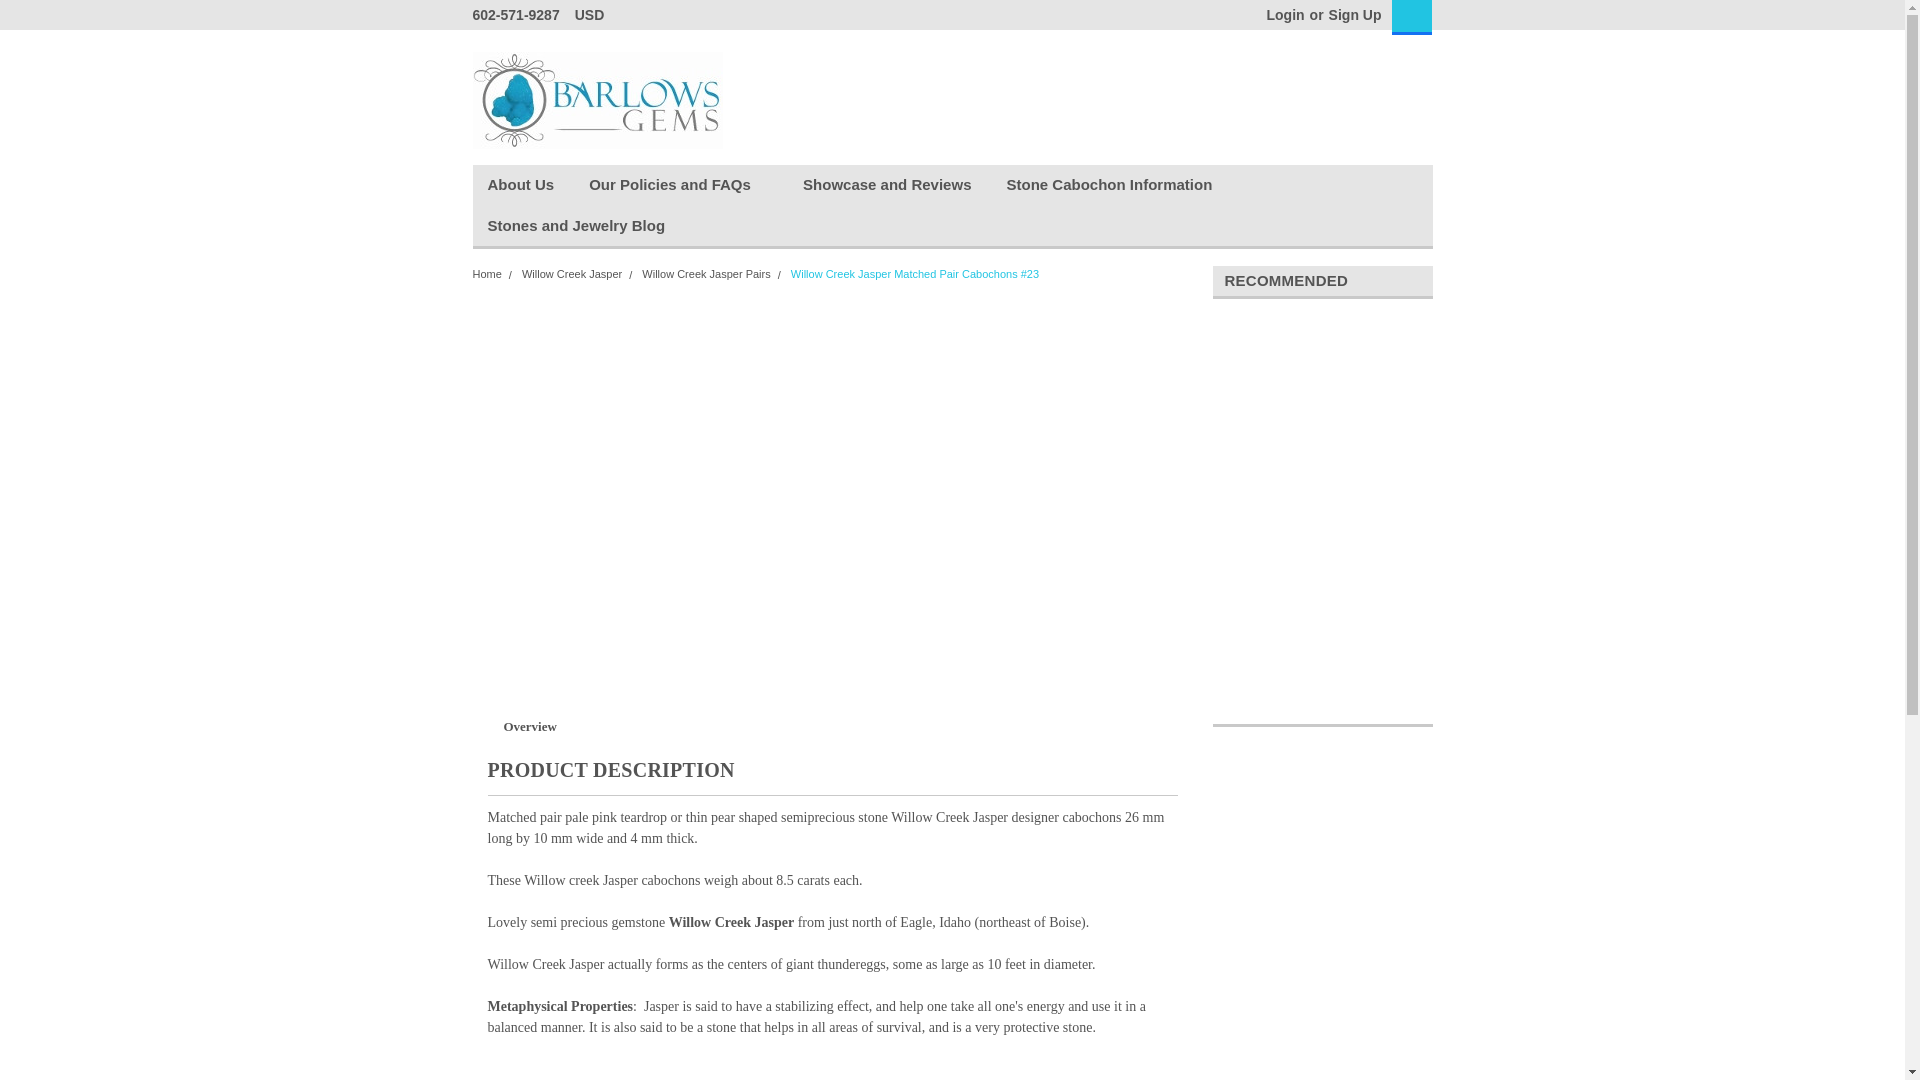 The height and width of the screenshot is (1080, 1920). I want to click on Login, so click(1284, 15).